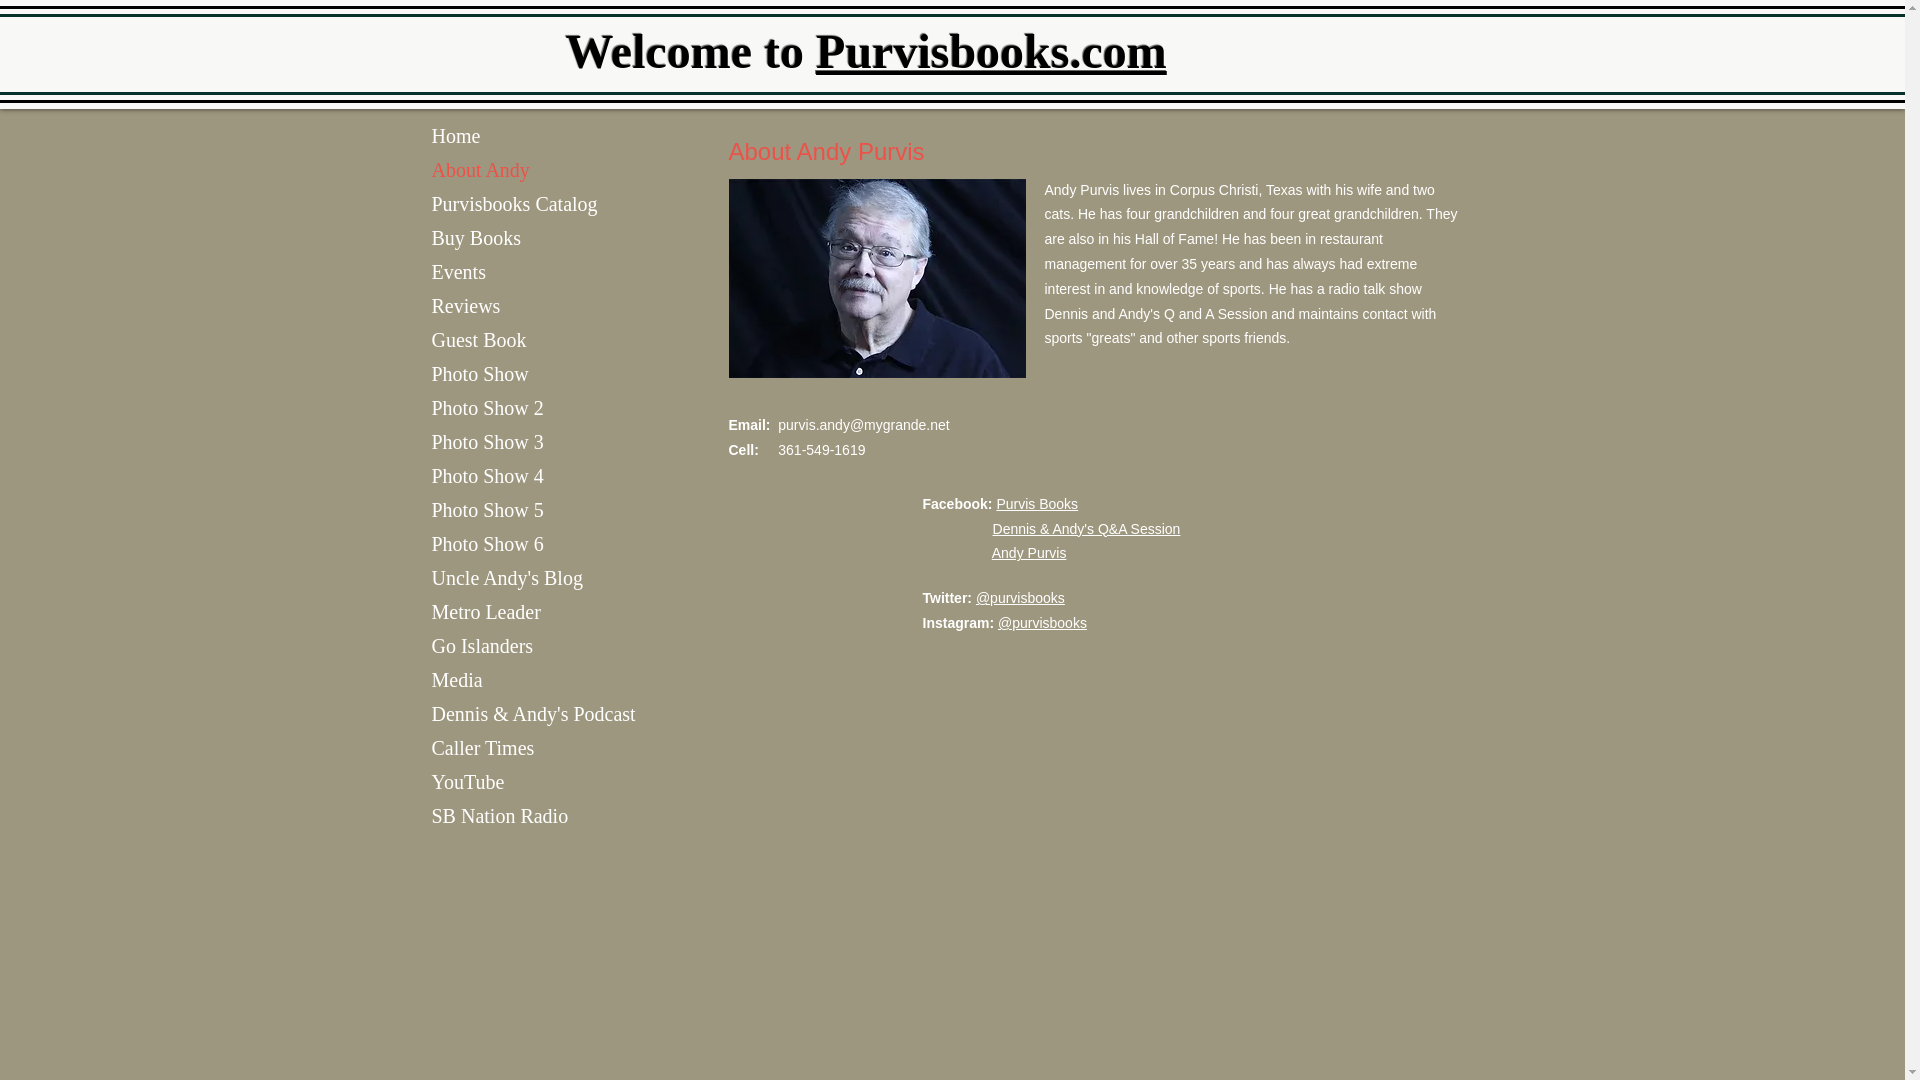  What do you see at coordinates (480, 374) in the screenshot?
I see `Photo Show` at bounding box center [480, 374].